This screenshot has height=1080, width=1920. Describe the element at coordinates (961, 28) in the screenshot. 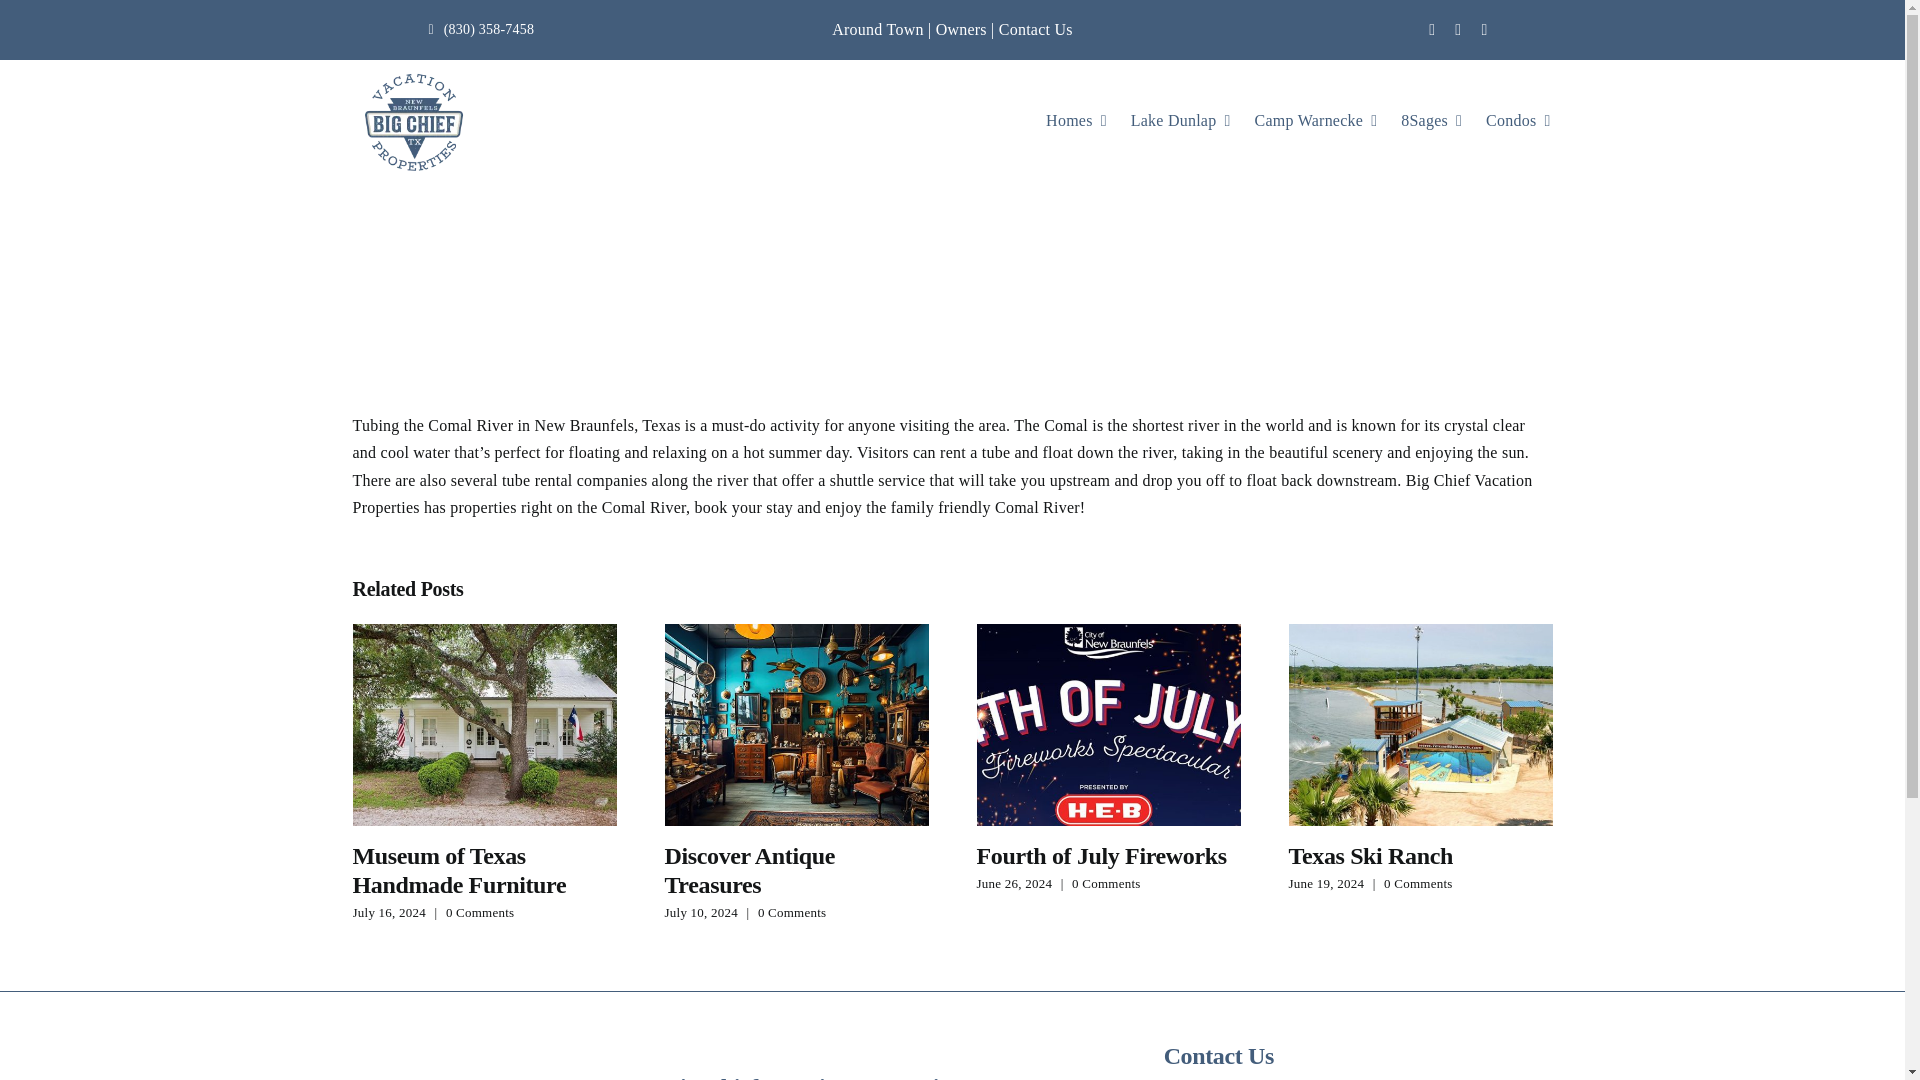

I see `Property Owners` at that location.